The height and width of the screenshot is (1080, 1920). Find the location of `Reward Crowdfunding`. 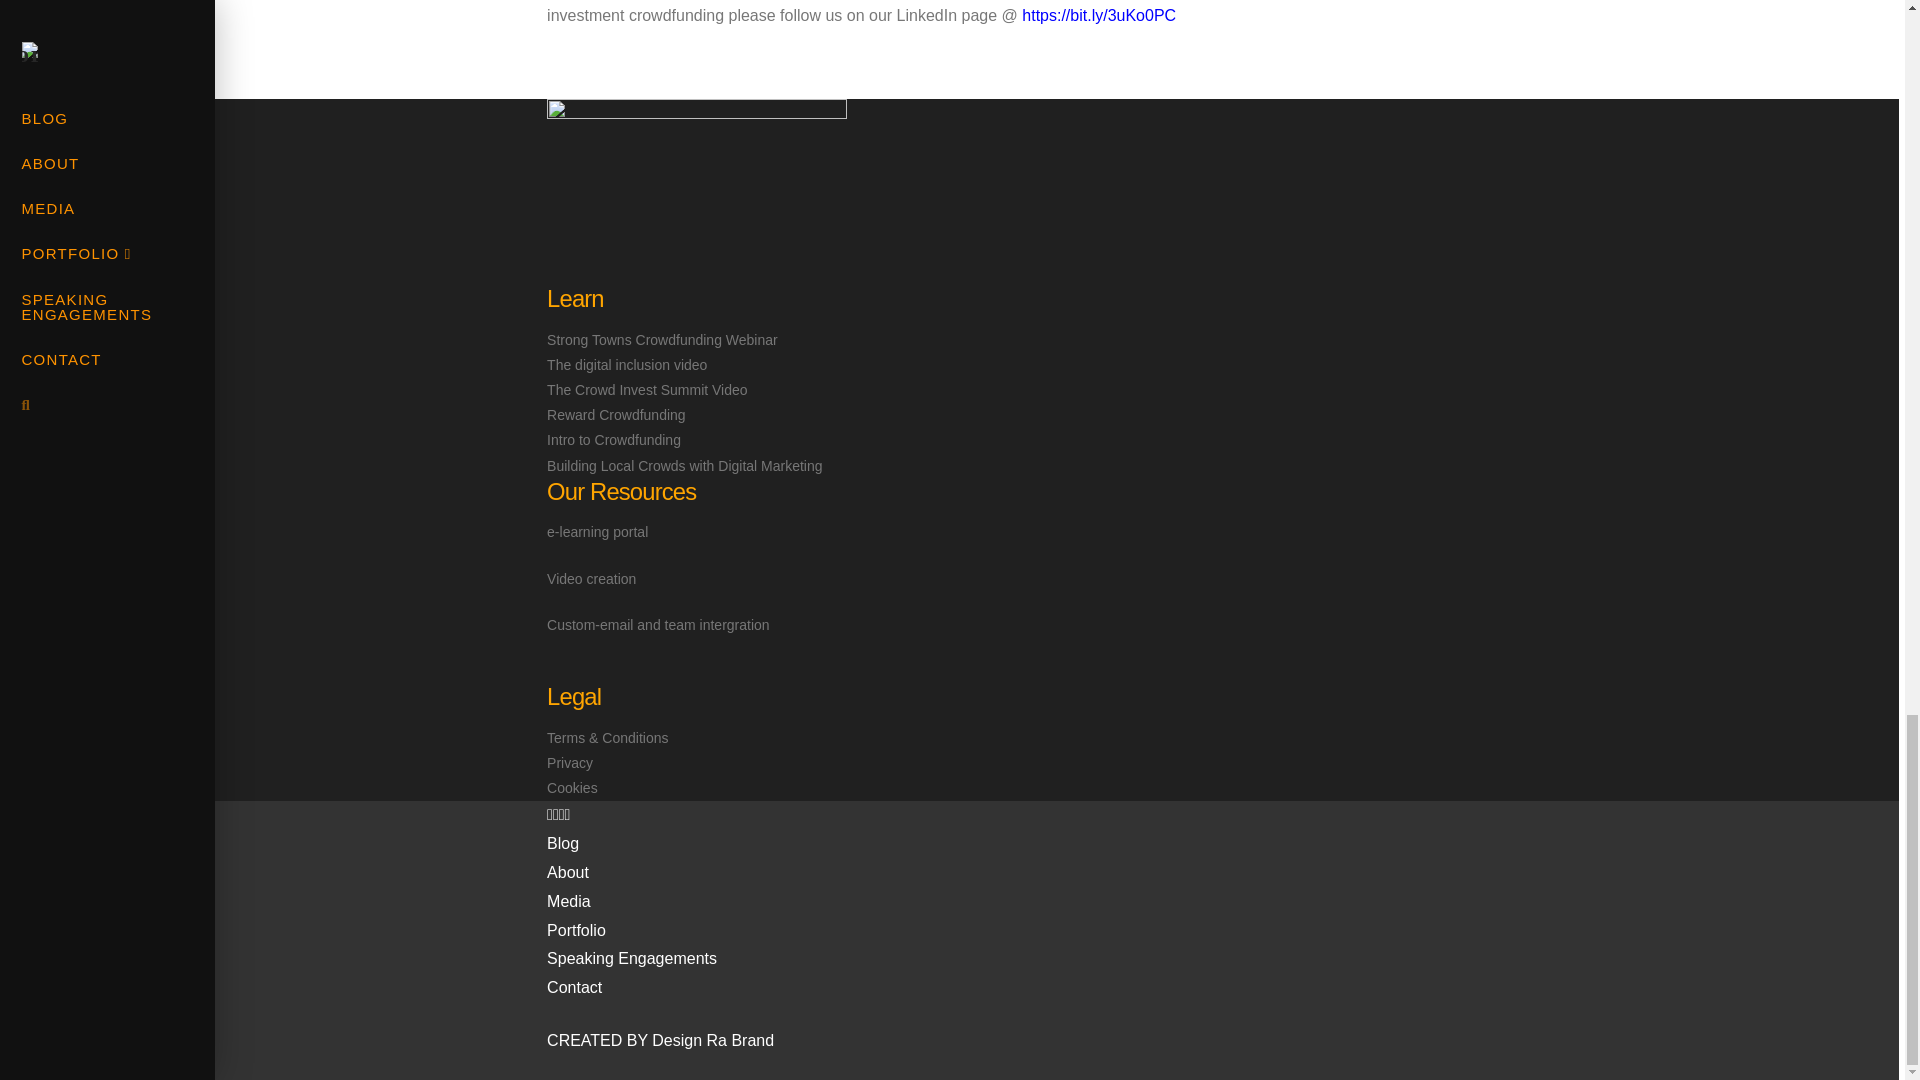

Reward Crowdfunding is located at coordinates (616, 415).